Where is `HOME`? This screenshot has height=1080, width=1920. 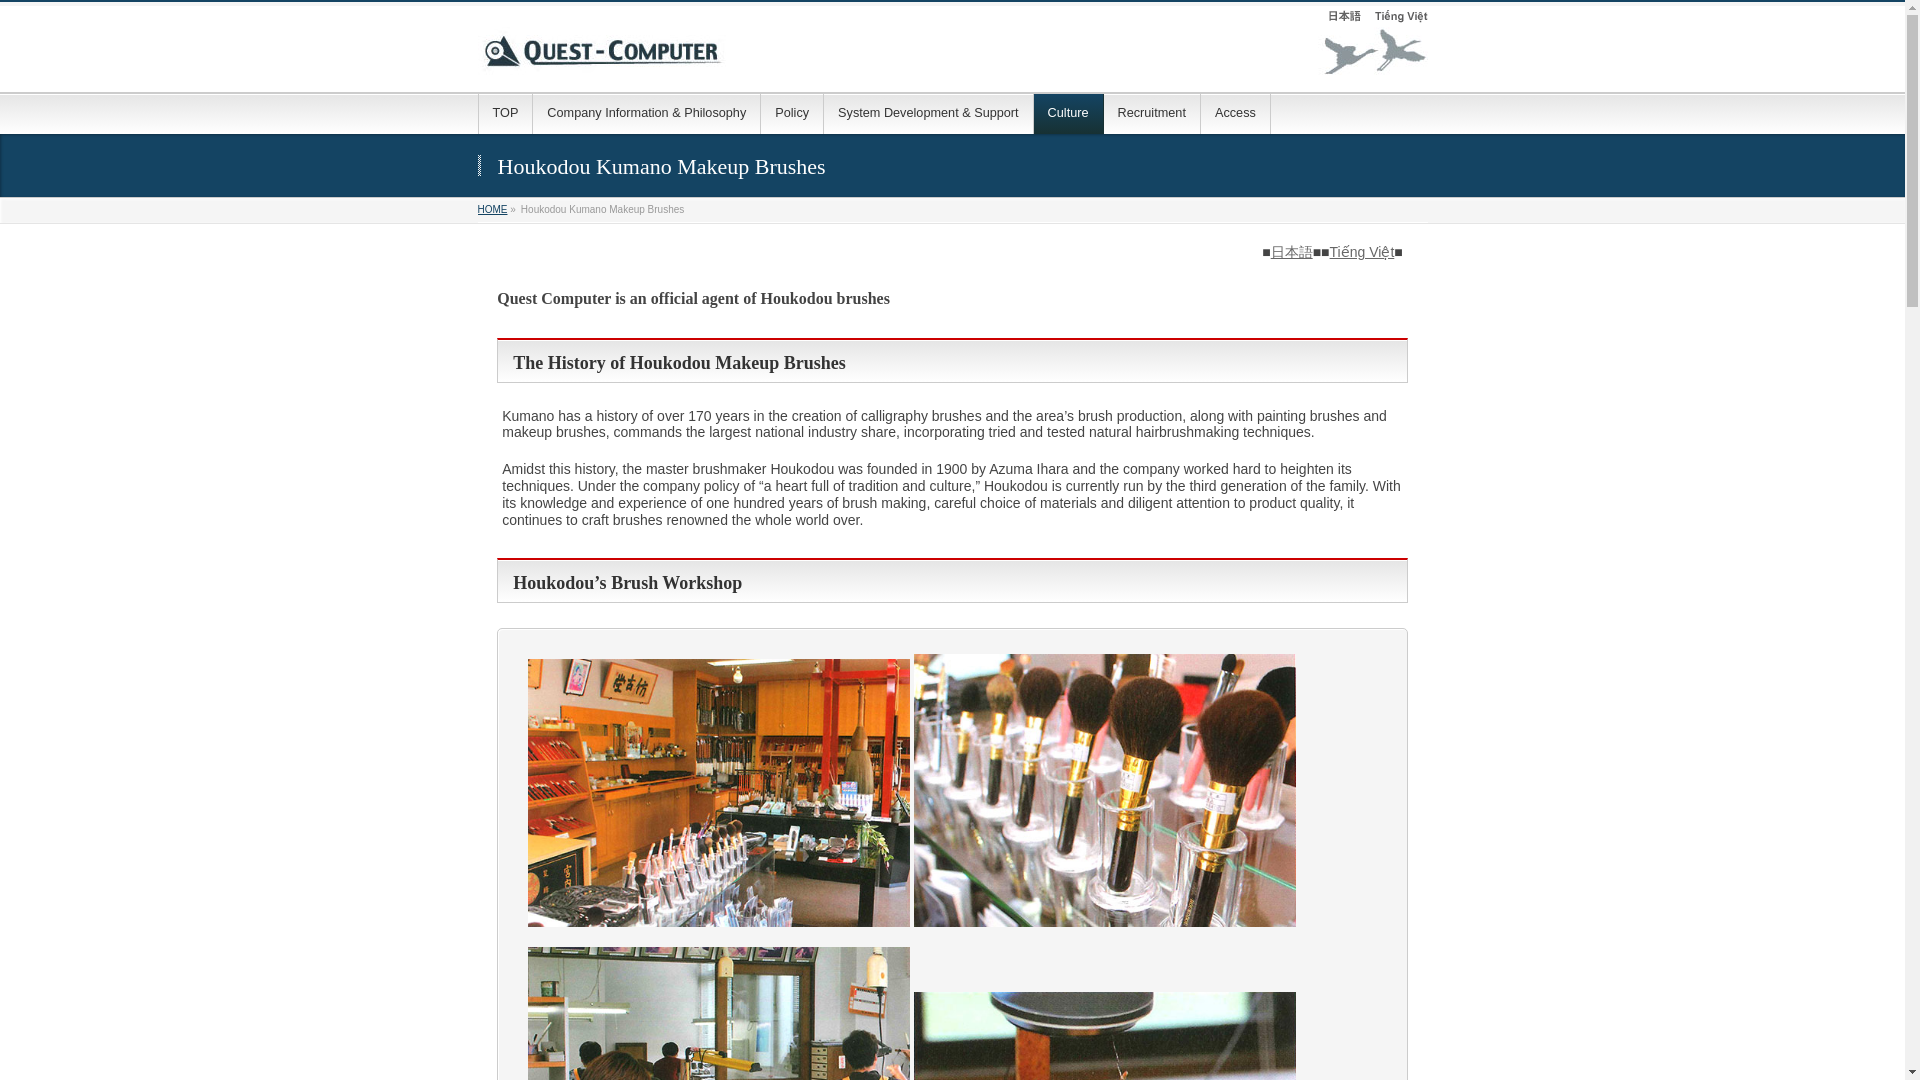 HOME is located at coordinates (493, 209).